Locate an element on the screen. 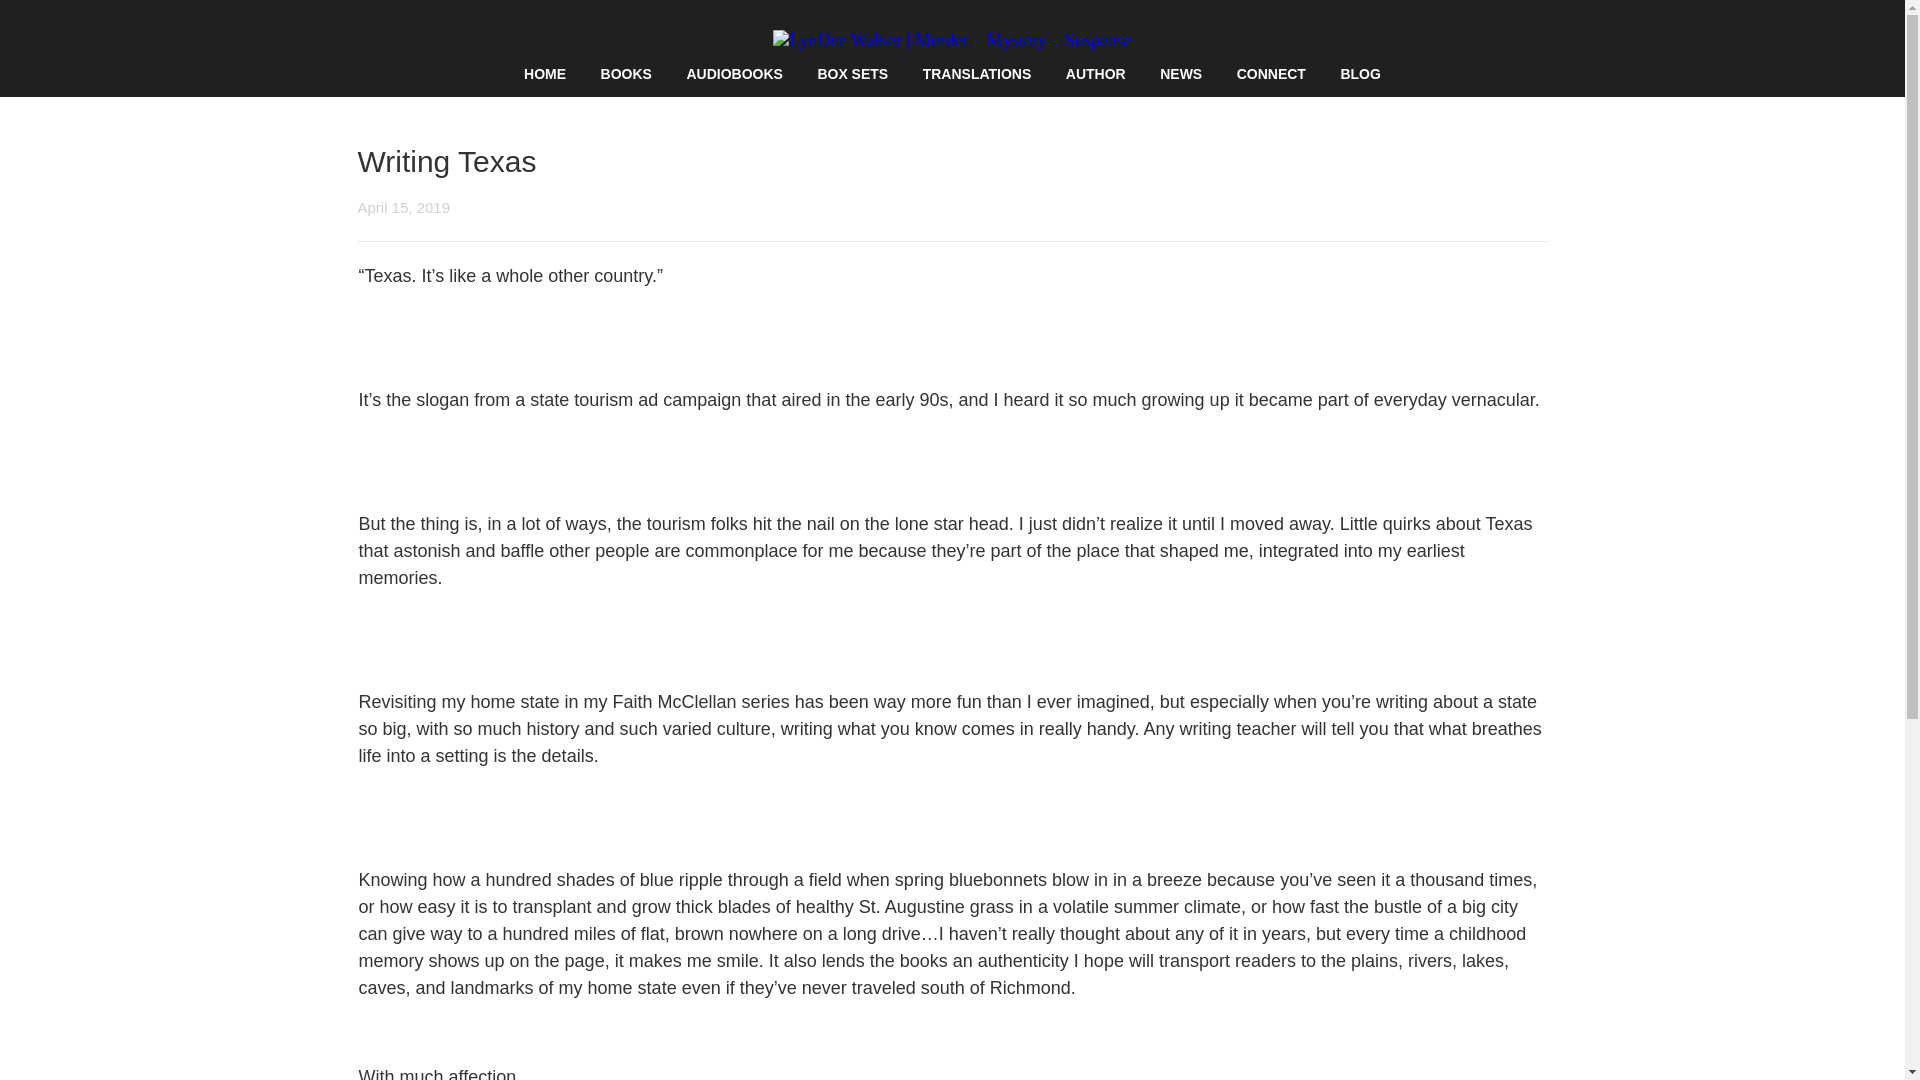  BOX SETS is located at coordinates (852, 74).